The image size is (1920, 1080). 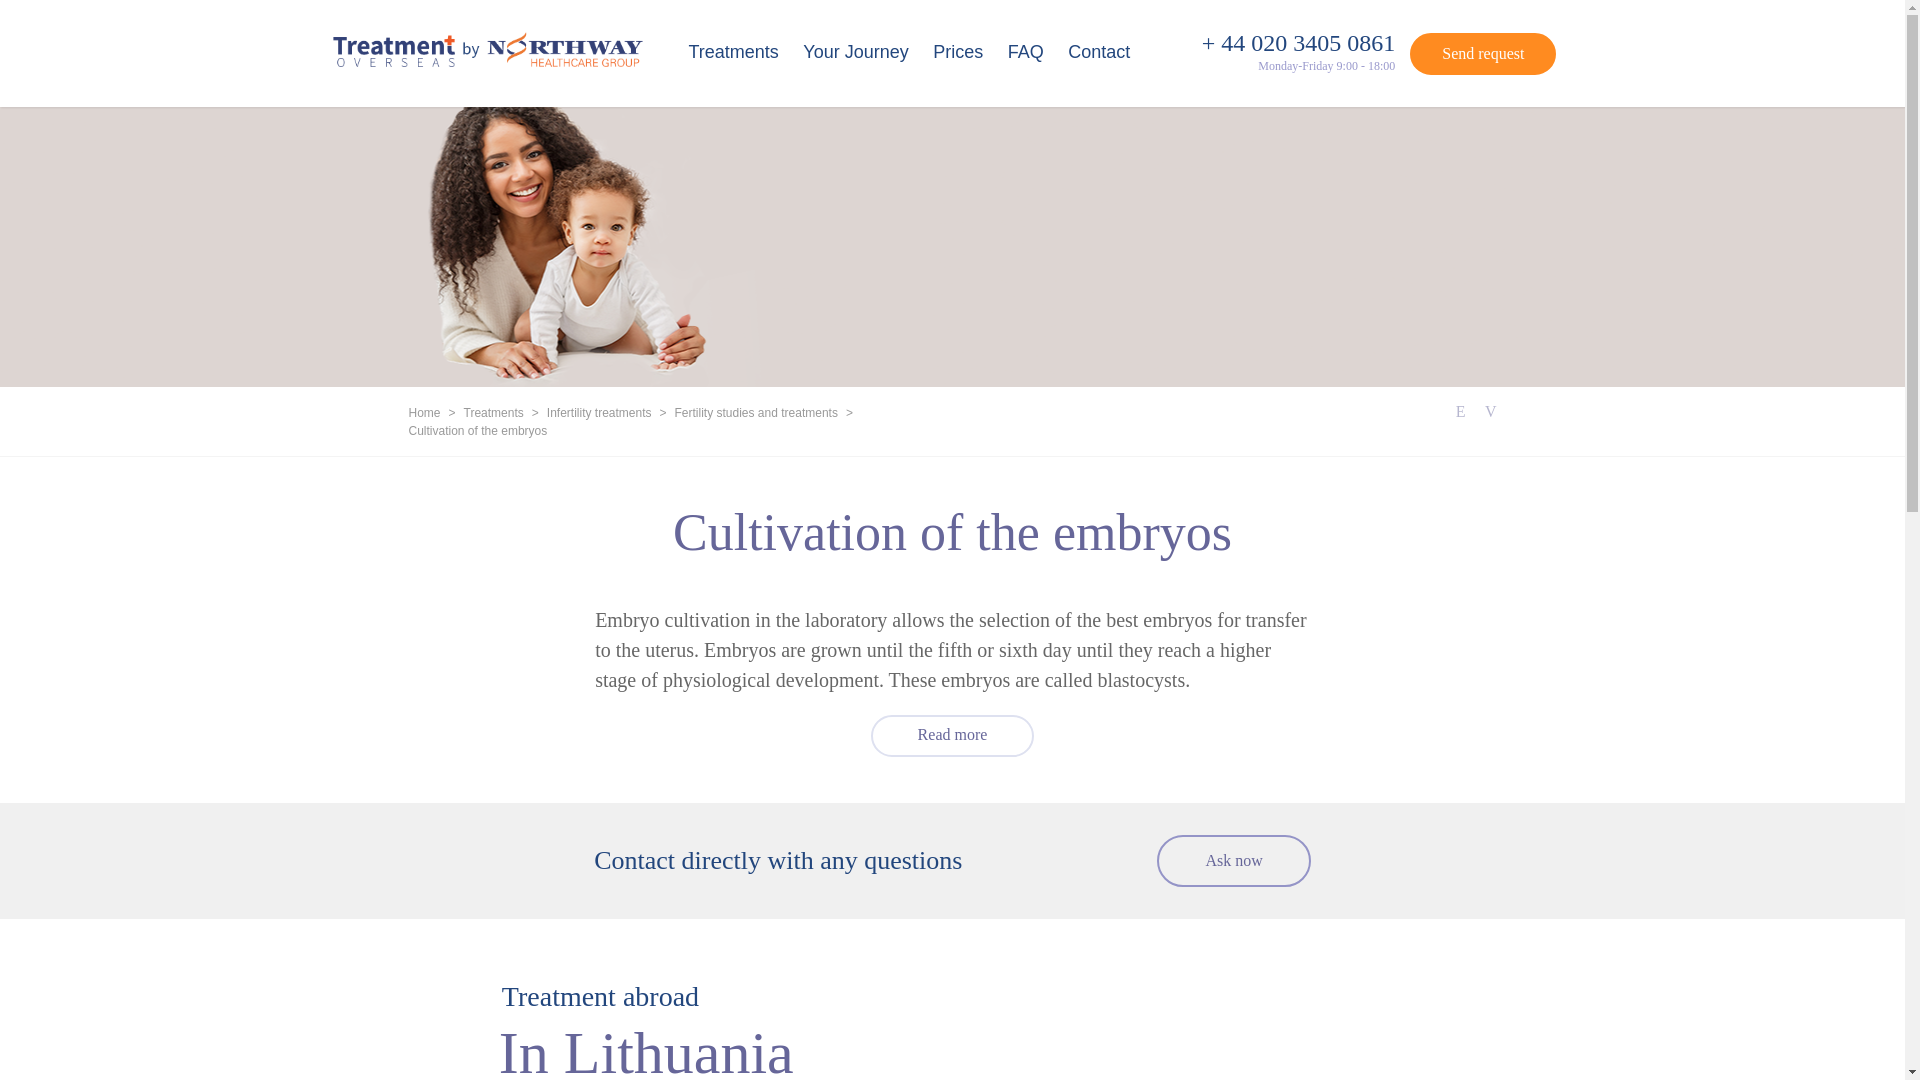 What do you see at coordinates (958, 52) in the screenshot?
I see `Prices` at bounding box center [958, 52].